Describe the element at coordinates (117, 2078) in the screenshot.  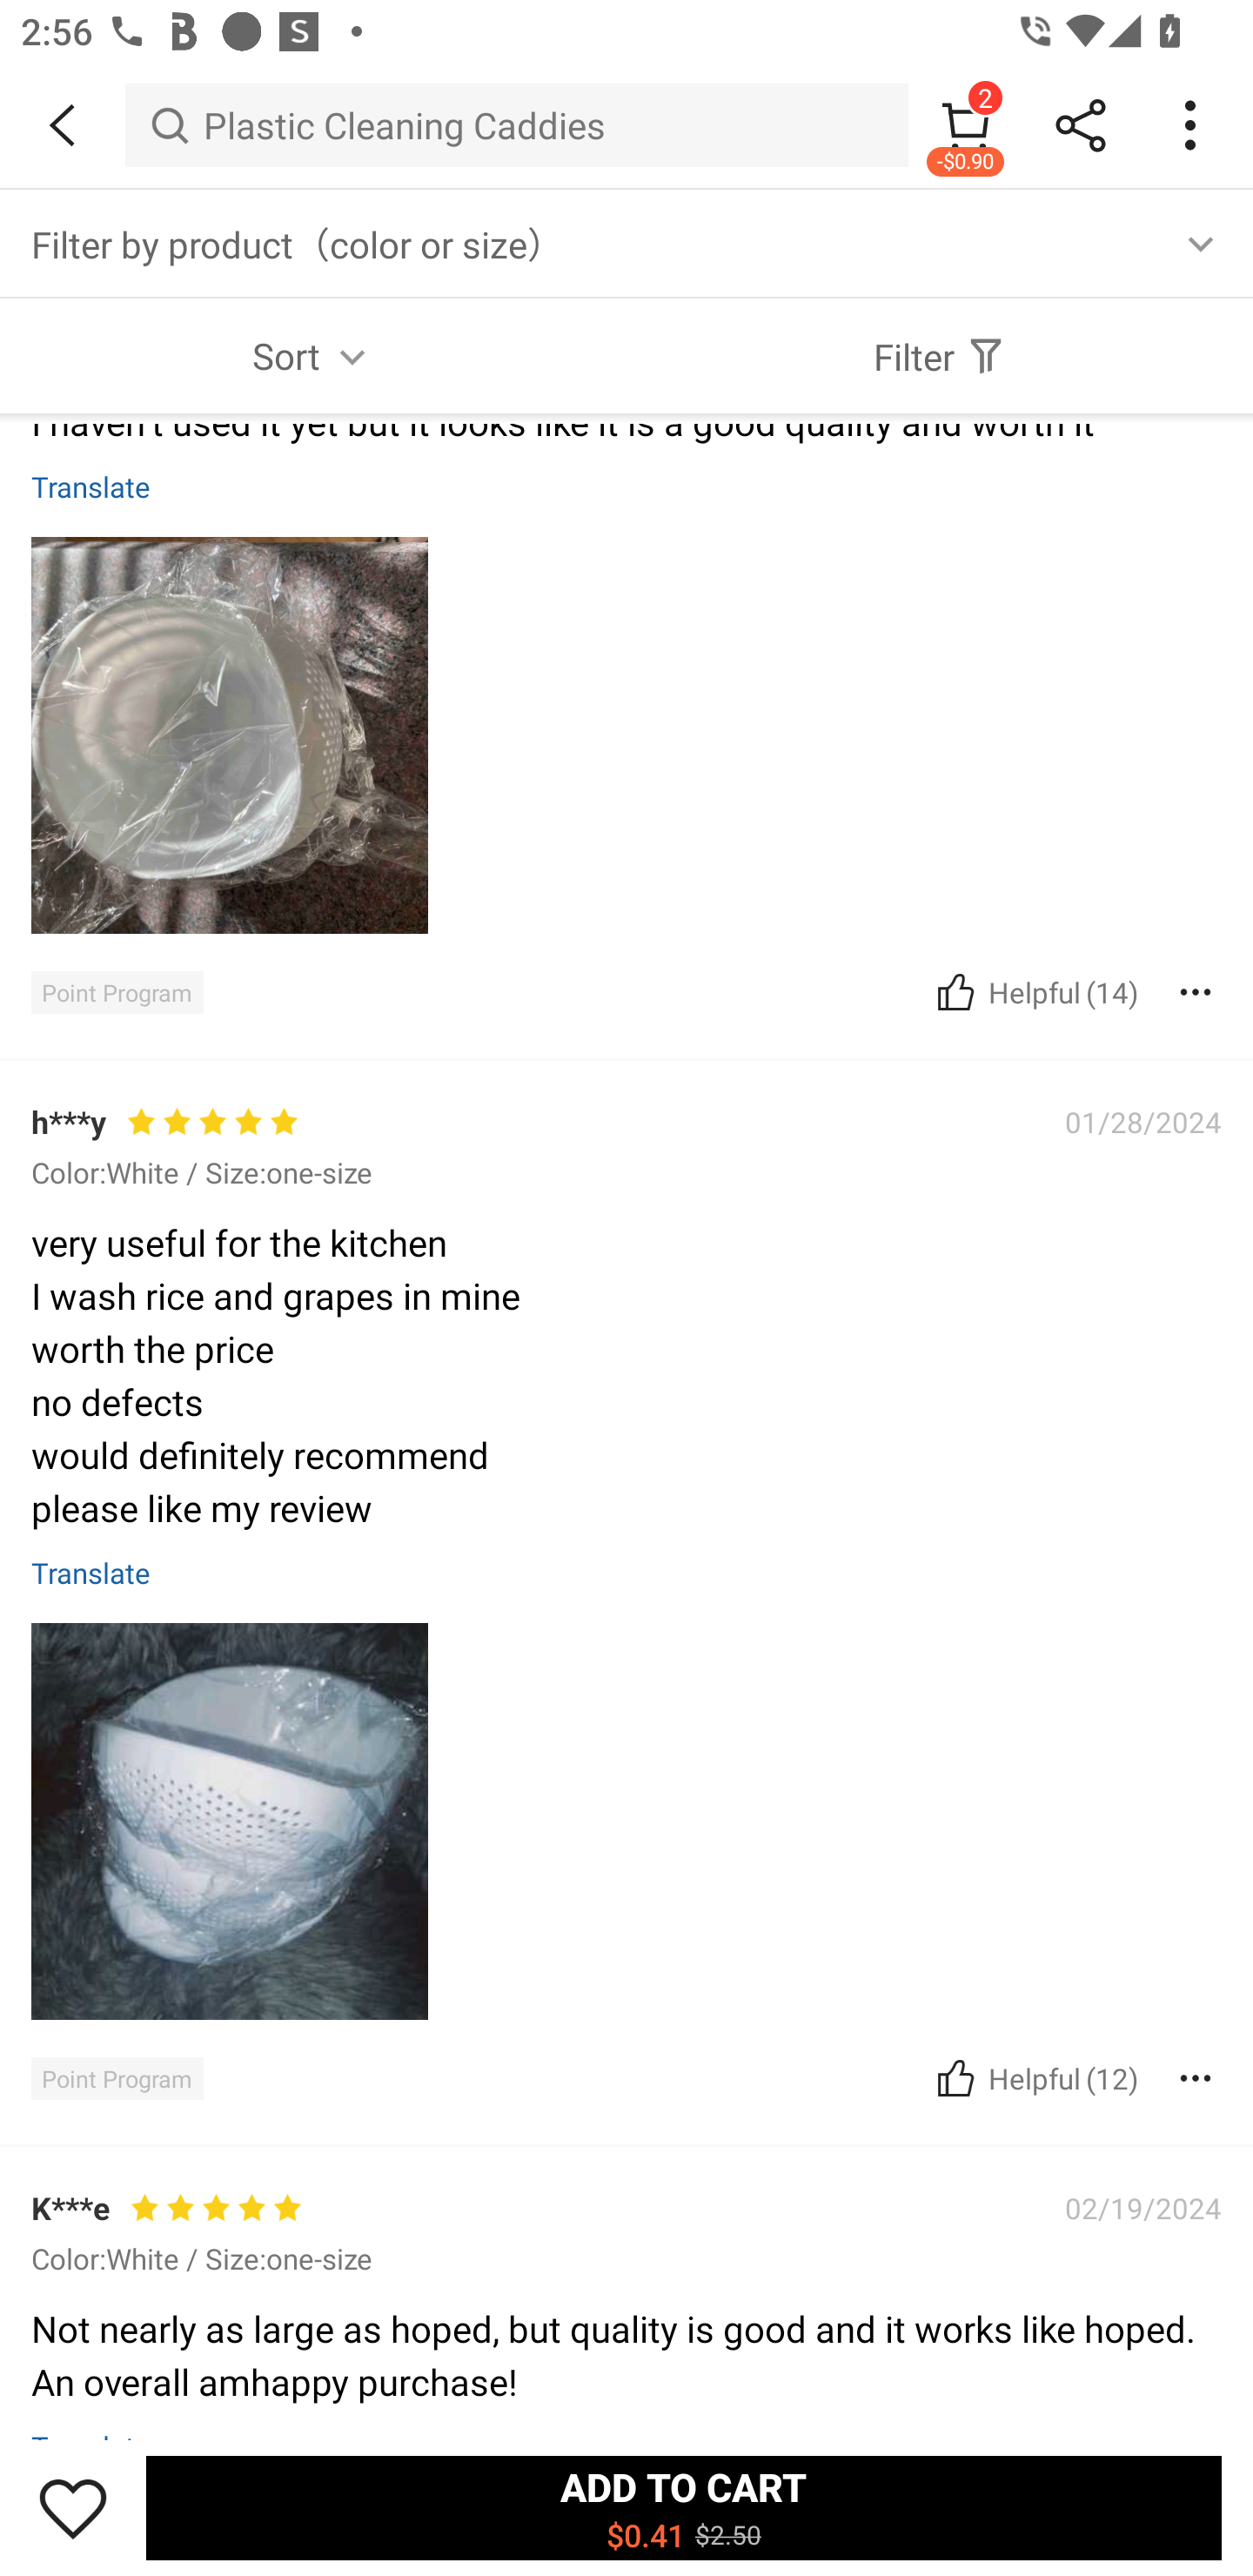
I see `Point Program` at that location.